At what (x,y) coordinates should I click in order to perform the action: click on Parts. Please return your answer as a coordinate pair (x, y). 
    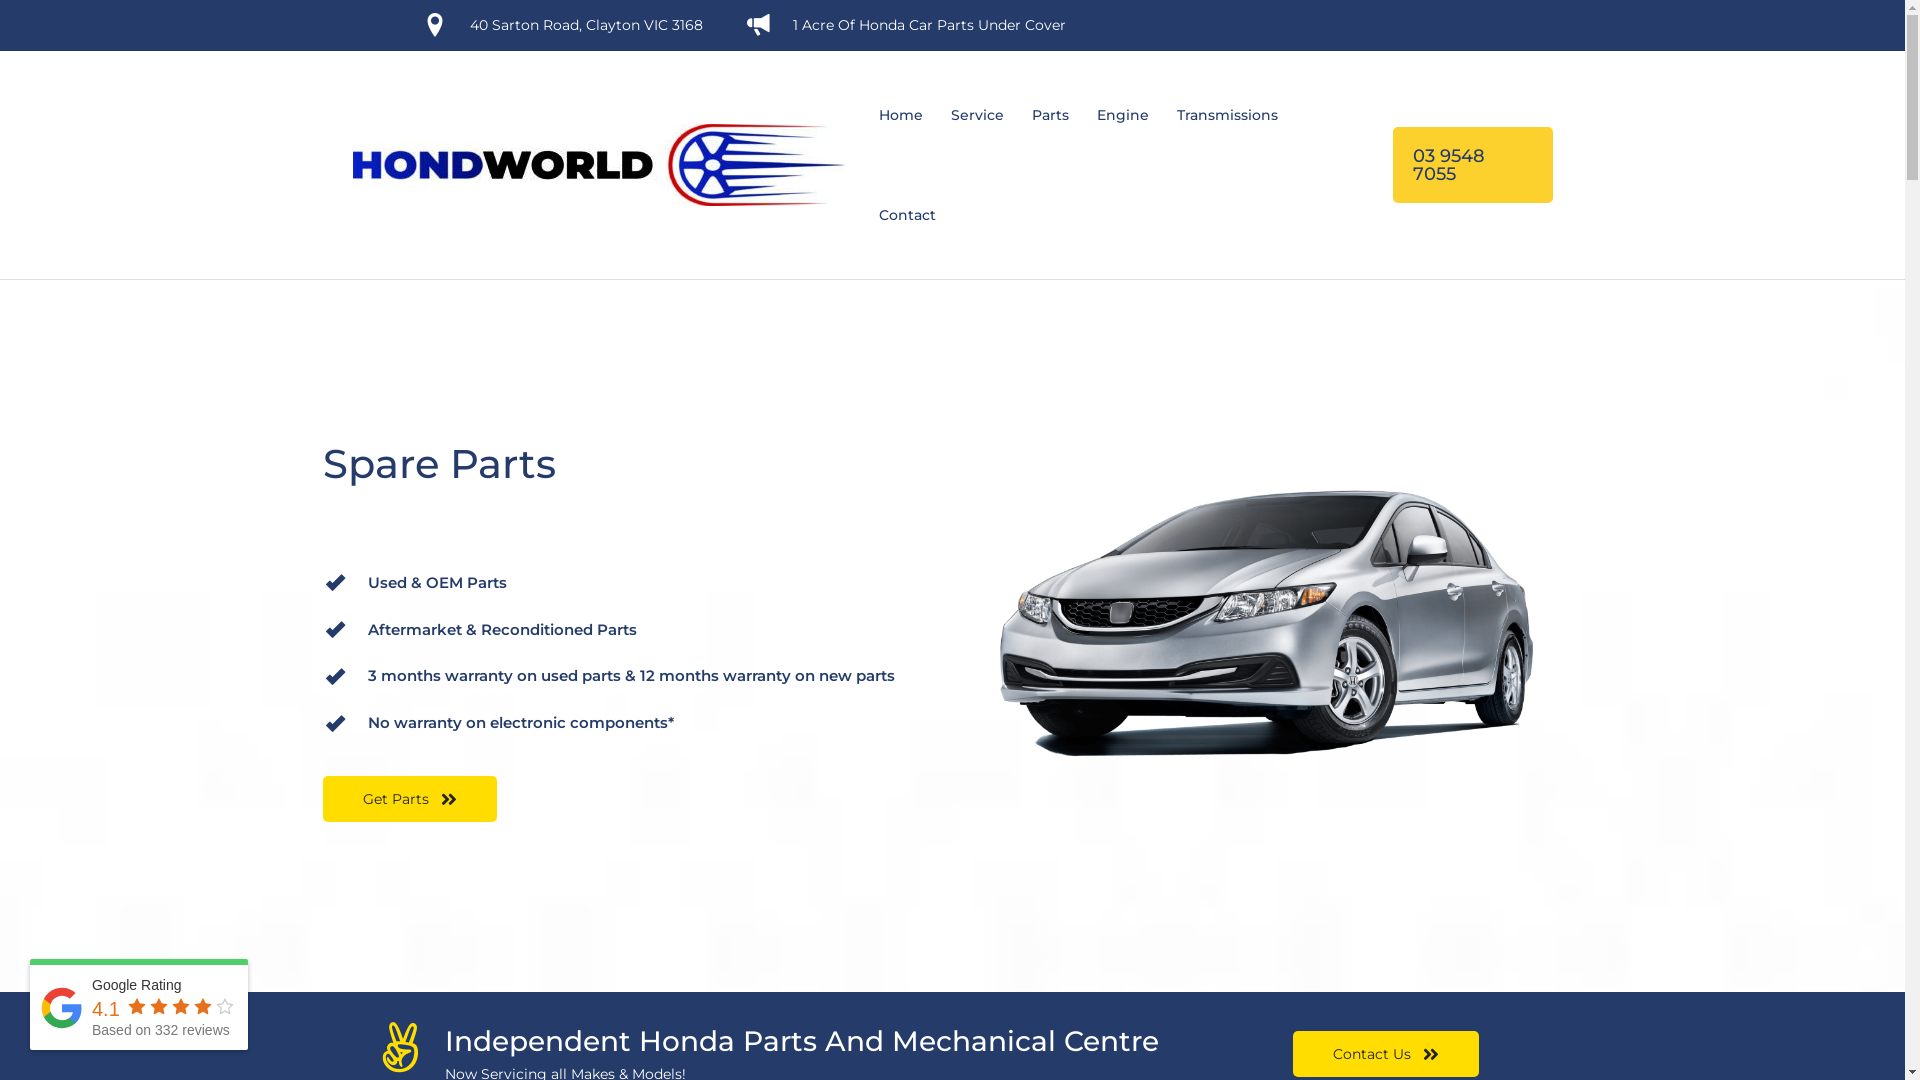
    Looking at the image, I should click on (1050, 115).